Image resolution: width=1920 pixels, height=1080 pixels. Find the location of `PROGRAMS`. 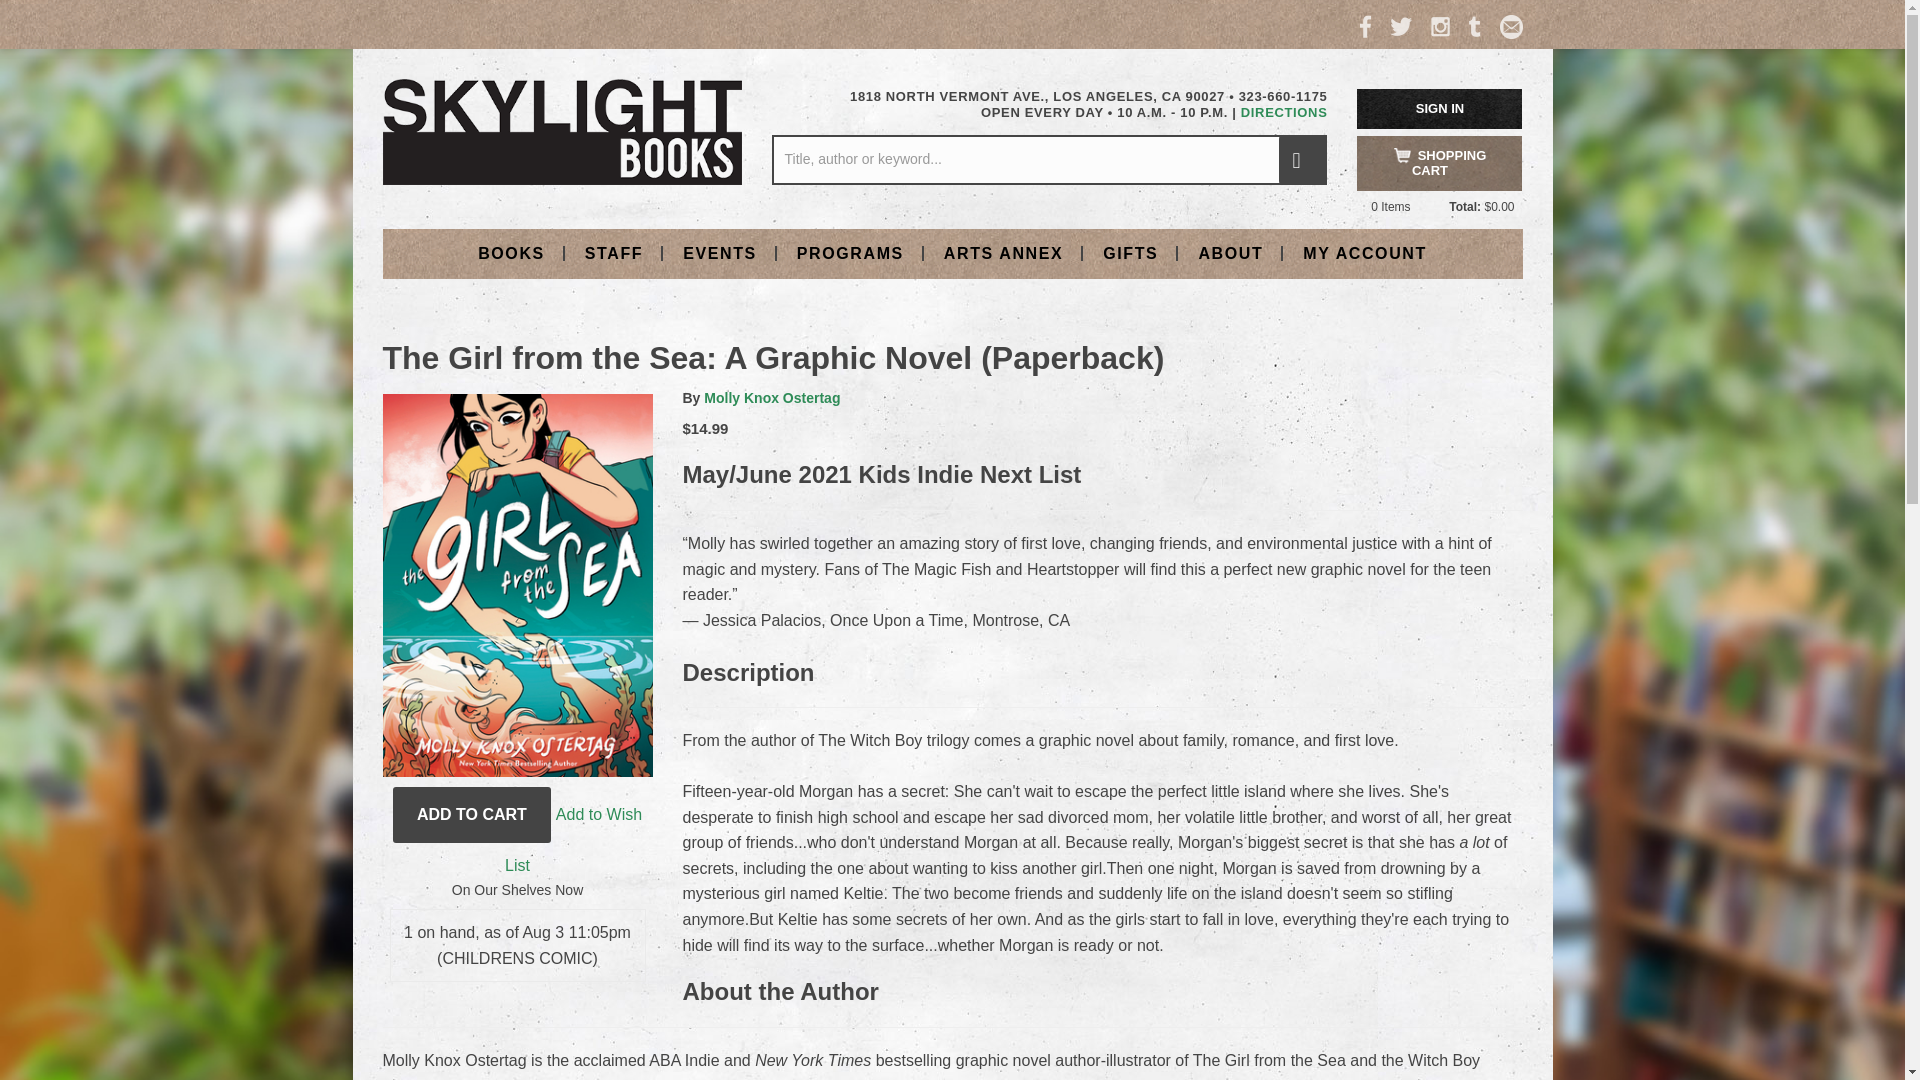

PROGRAMS is located at coordinates (850, 252).